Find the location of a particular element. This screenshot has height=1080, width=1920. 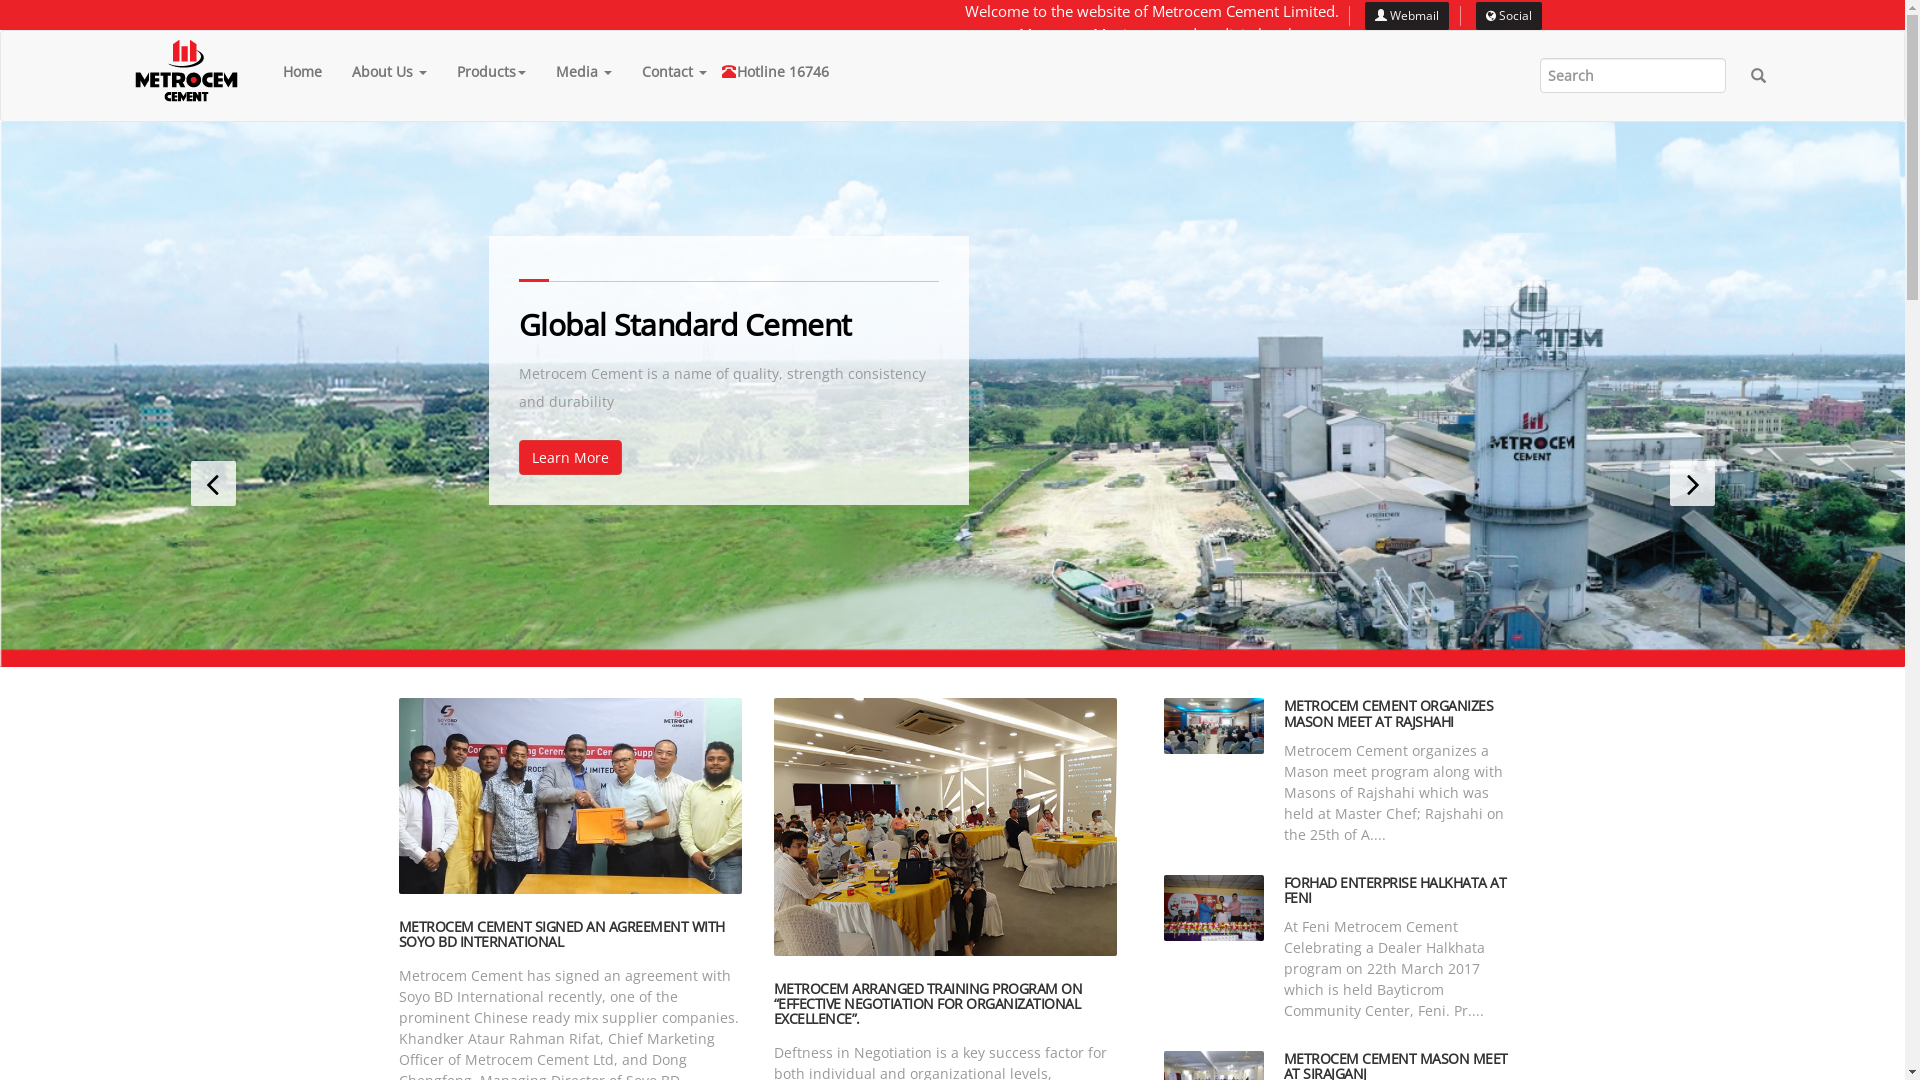

Webmail is located at coordinates (1407, 16).